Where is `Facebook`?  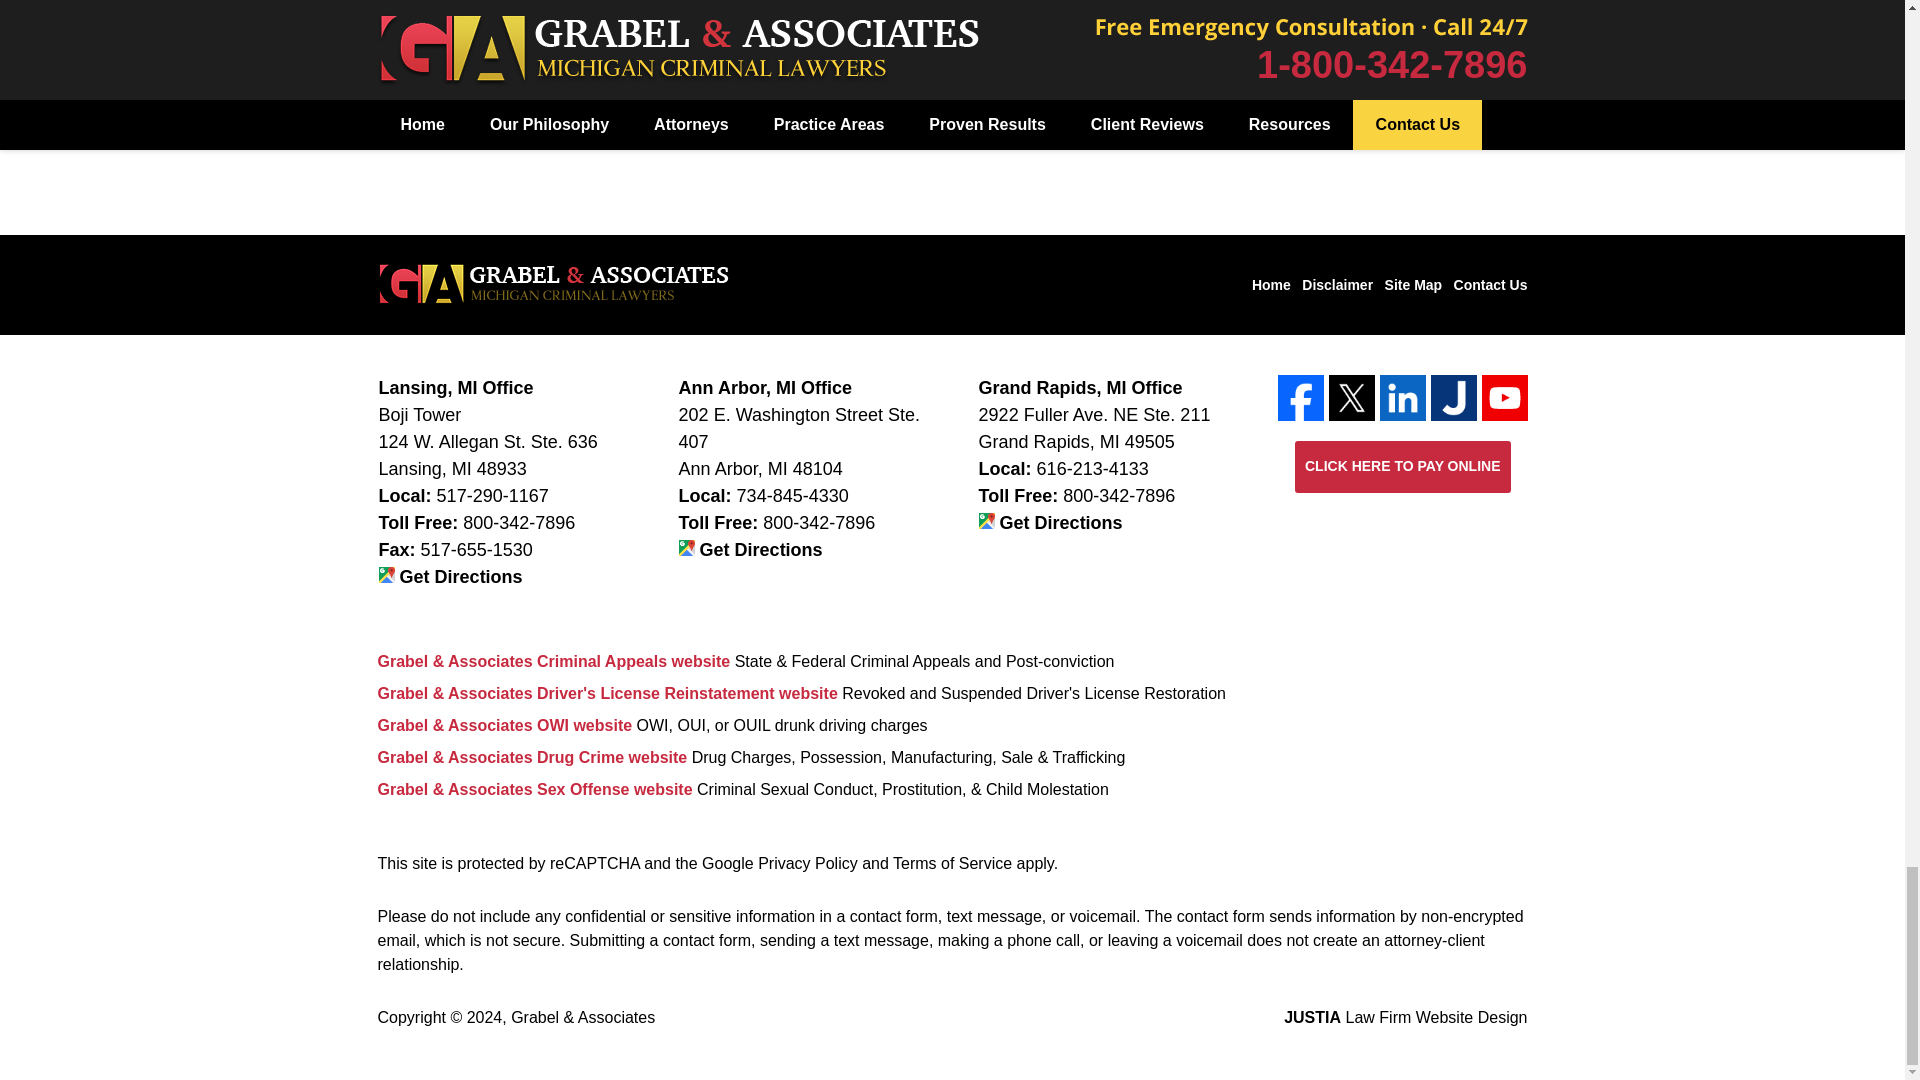
Facebook is located at coordinates (1301, 398).